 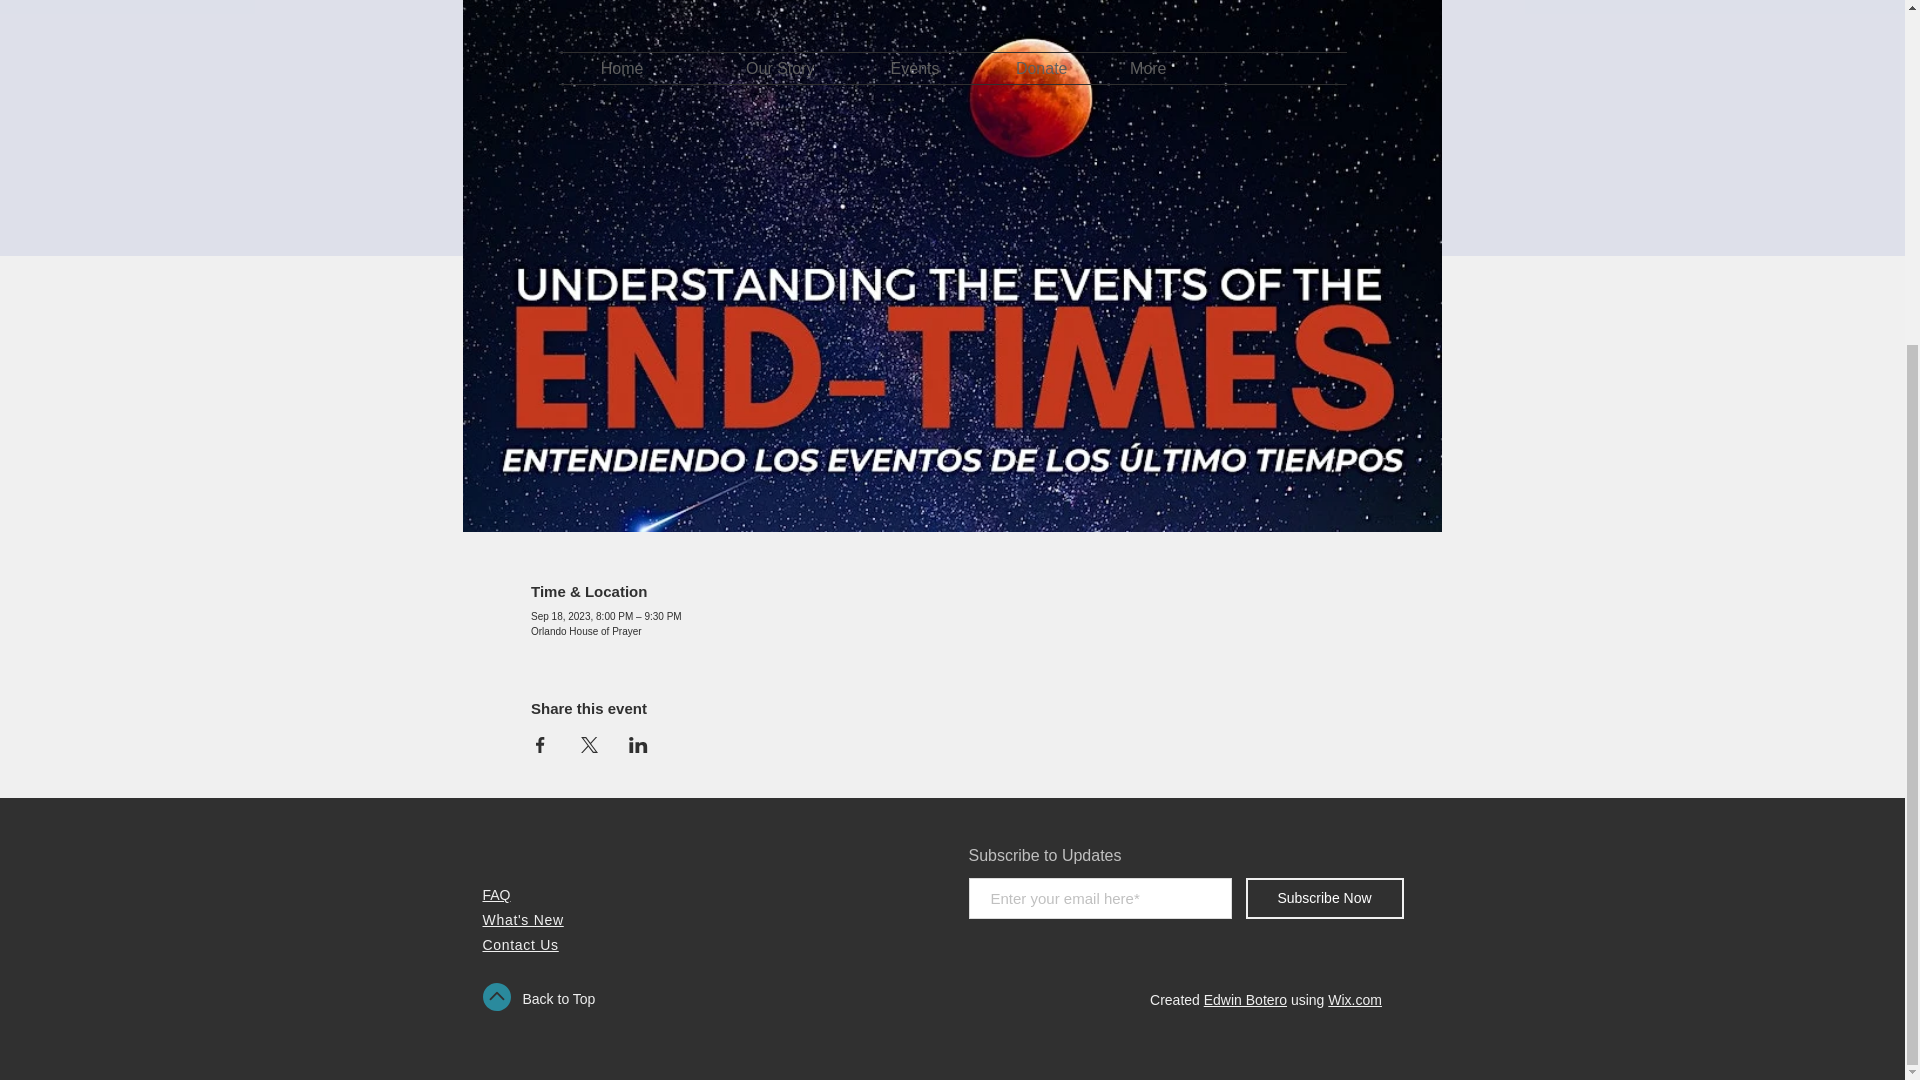 I want to click on Contact Us, so click(x=520, y=944).